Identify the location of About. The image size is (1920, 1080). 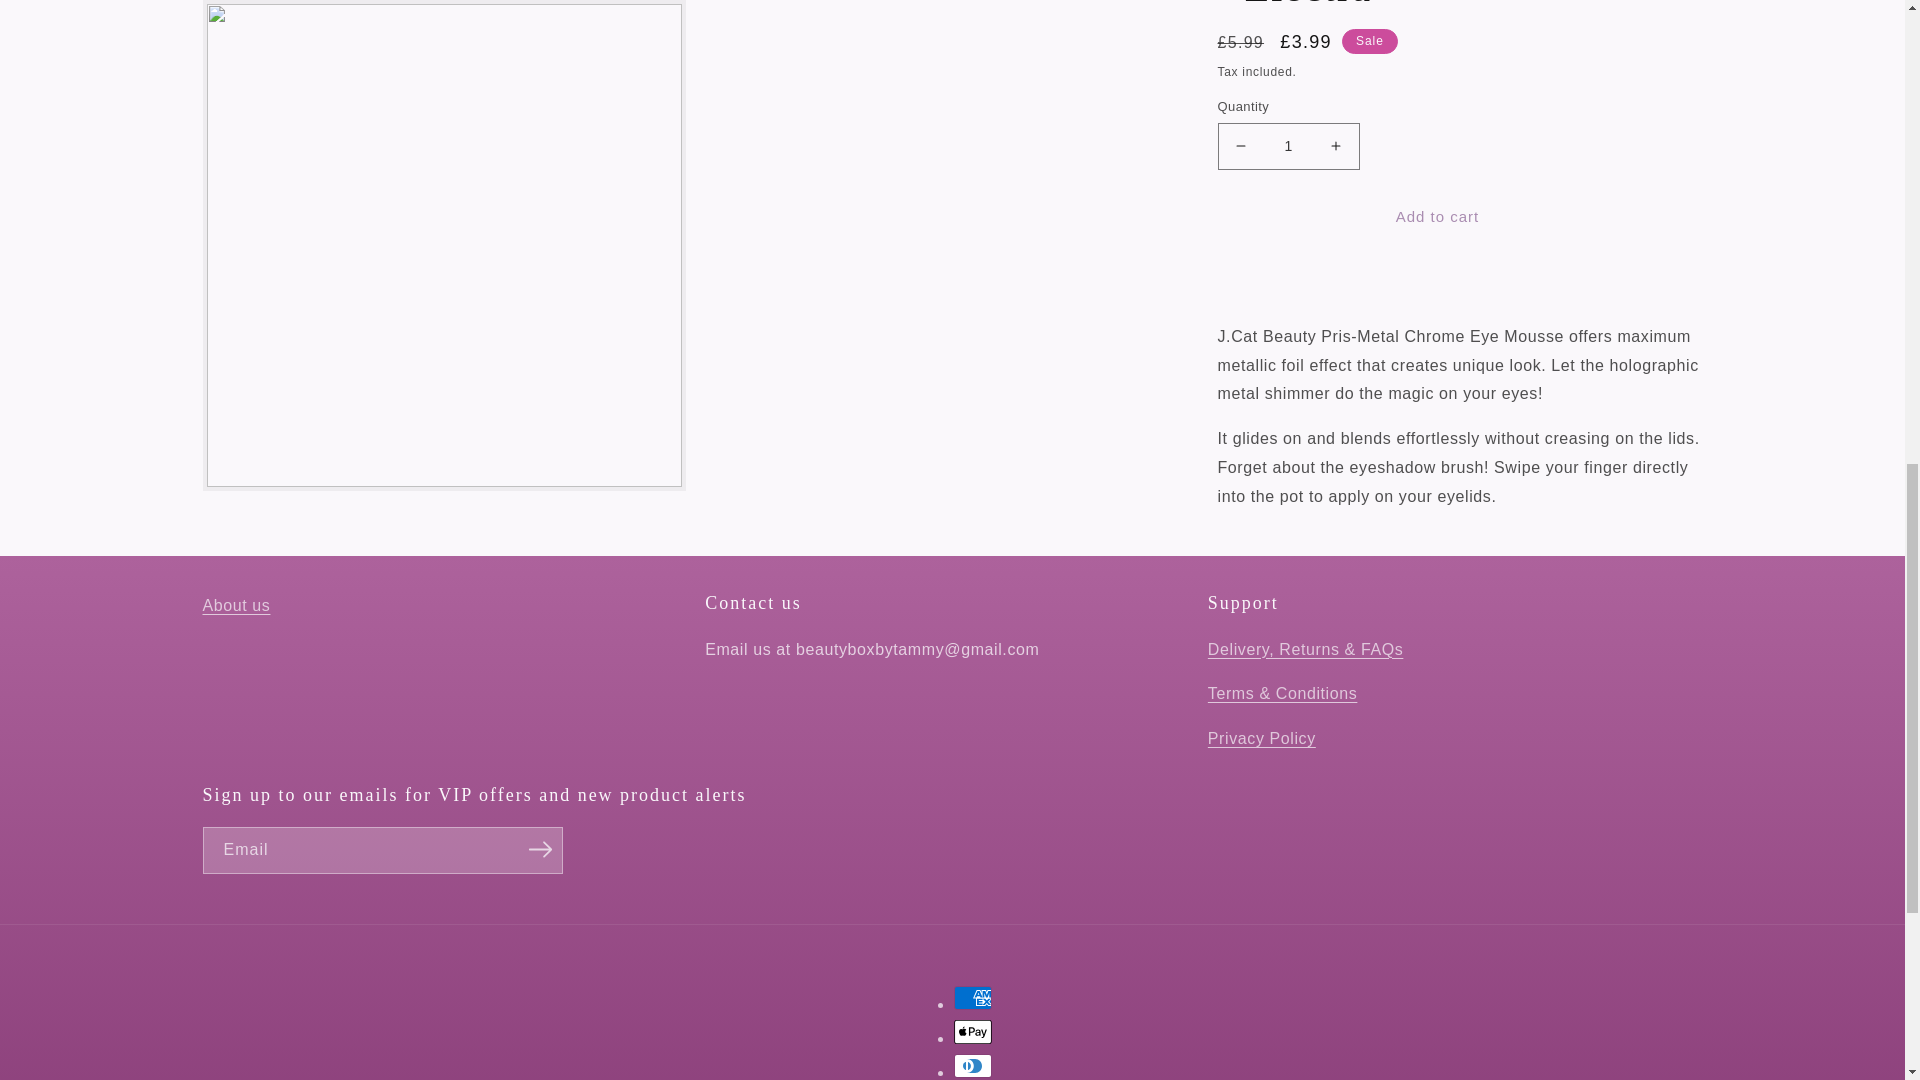
(236, 606).